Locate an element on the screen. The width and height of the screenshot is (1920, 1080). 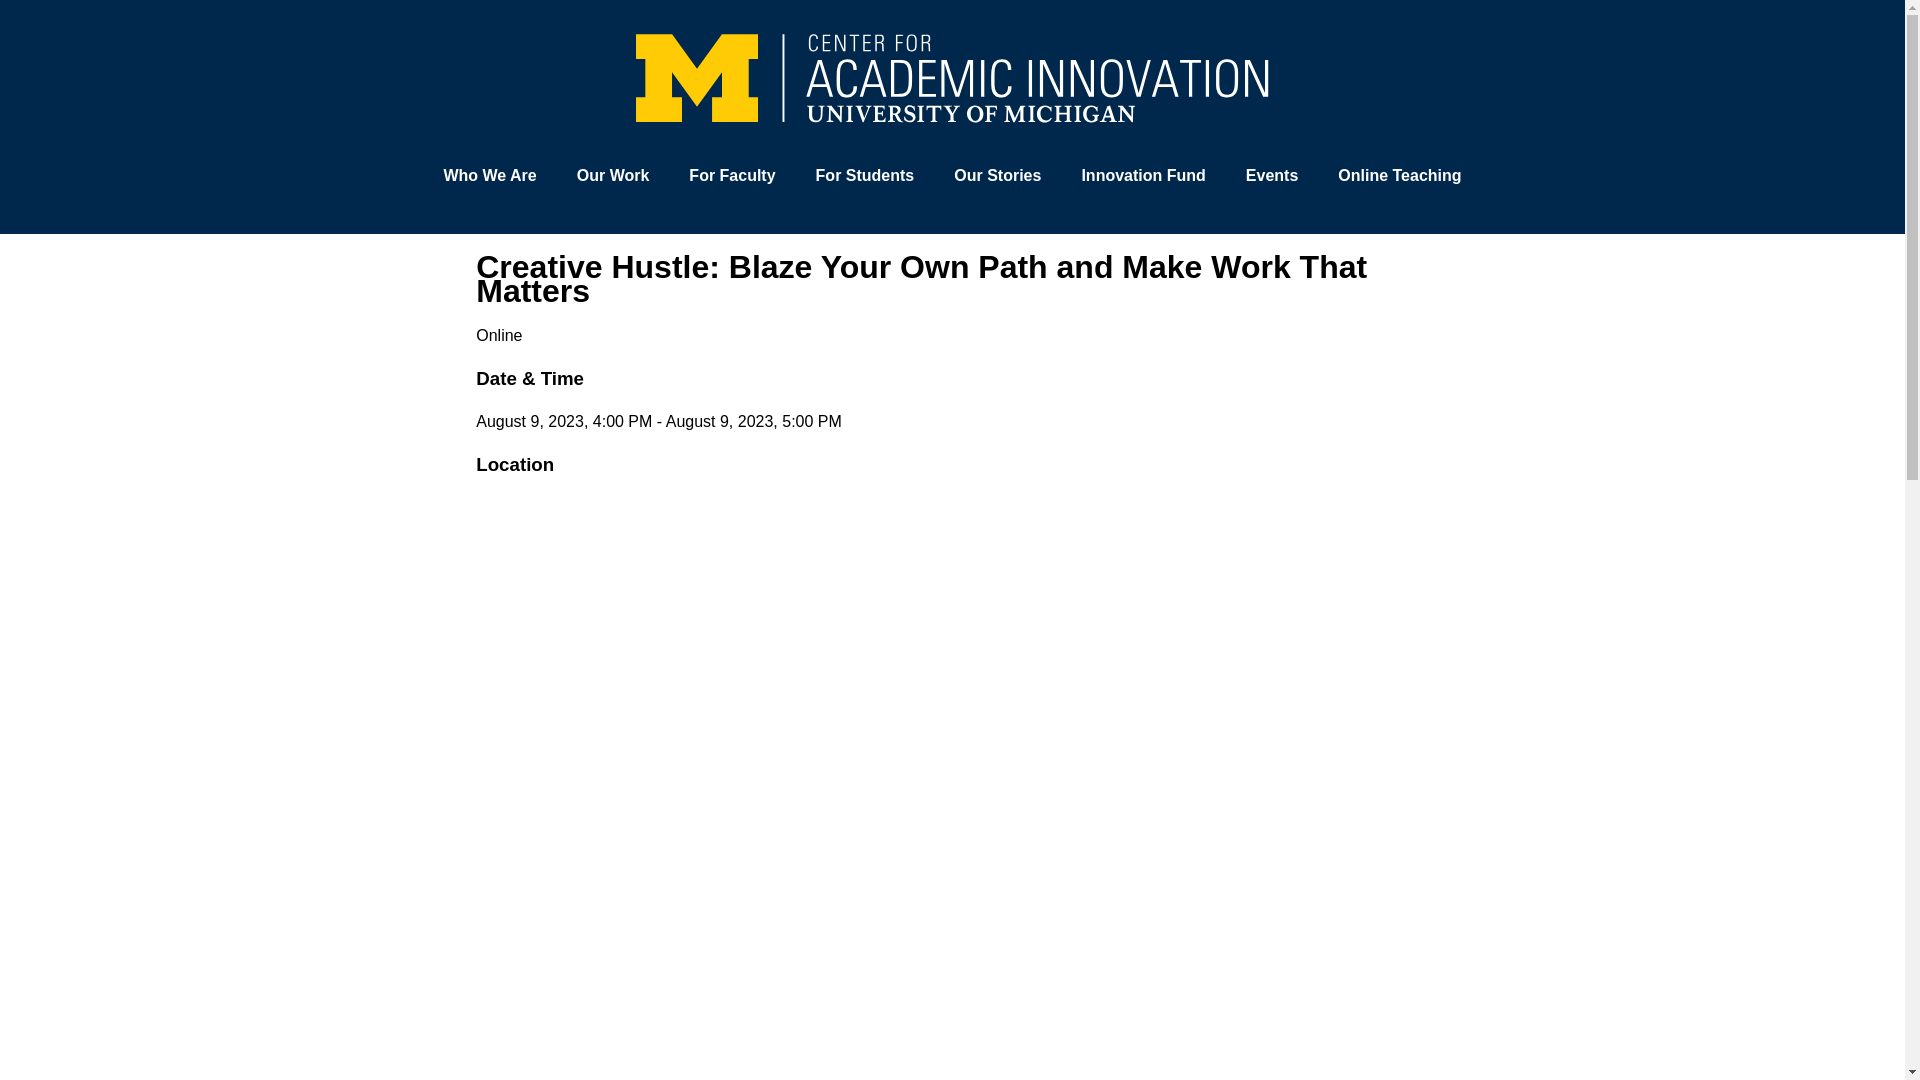
Events is located at coordinates (1272, 174).